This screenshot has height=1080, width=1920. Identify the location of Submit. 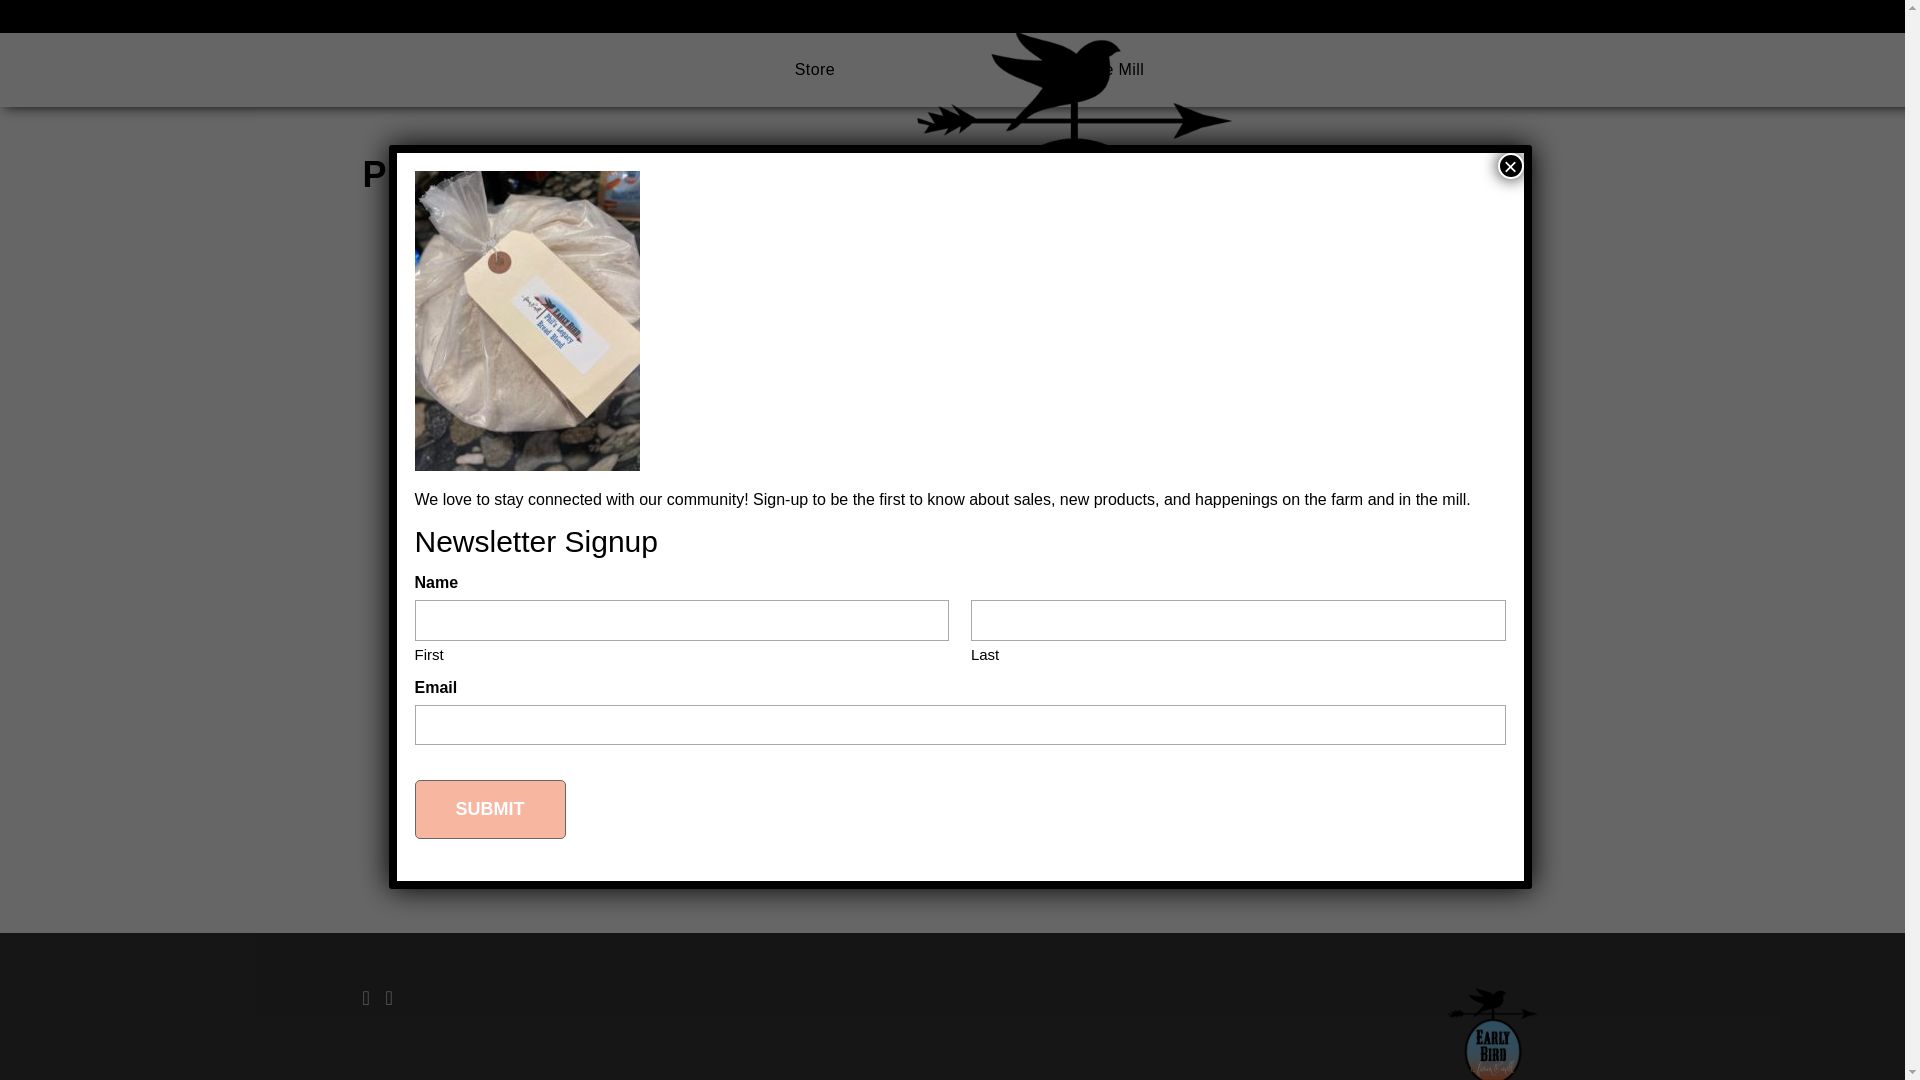
(489, 809).